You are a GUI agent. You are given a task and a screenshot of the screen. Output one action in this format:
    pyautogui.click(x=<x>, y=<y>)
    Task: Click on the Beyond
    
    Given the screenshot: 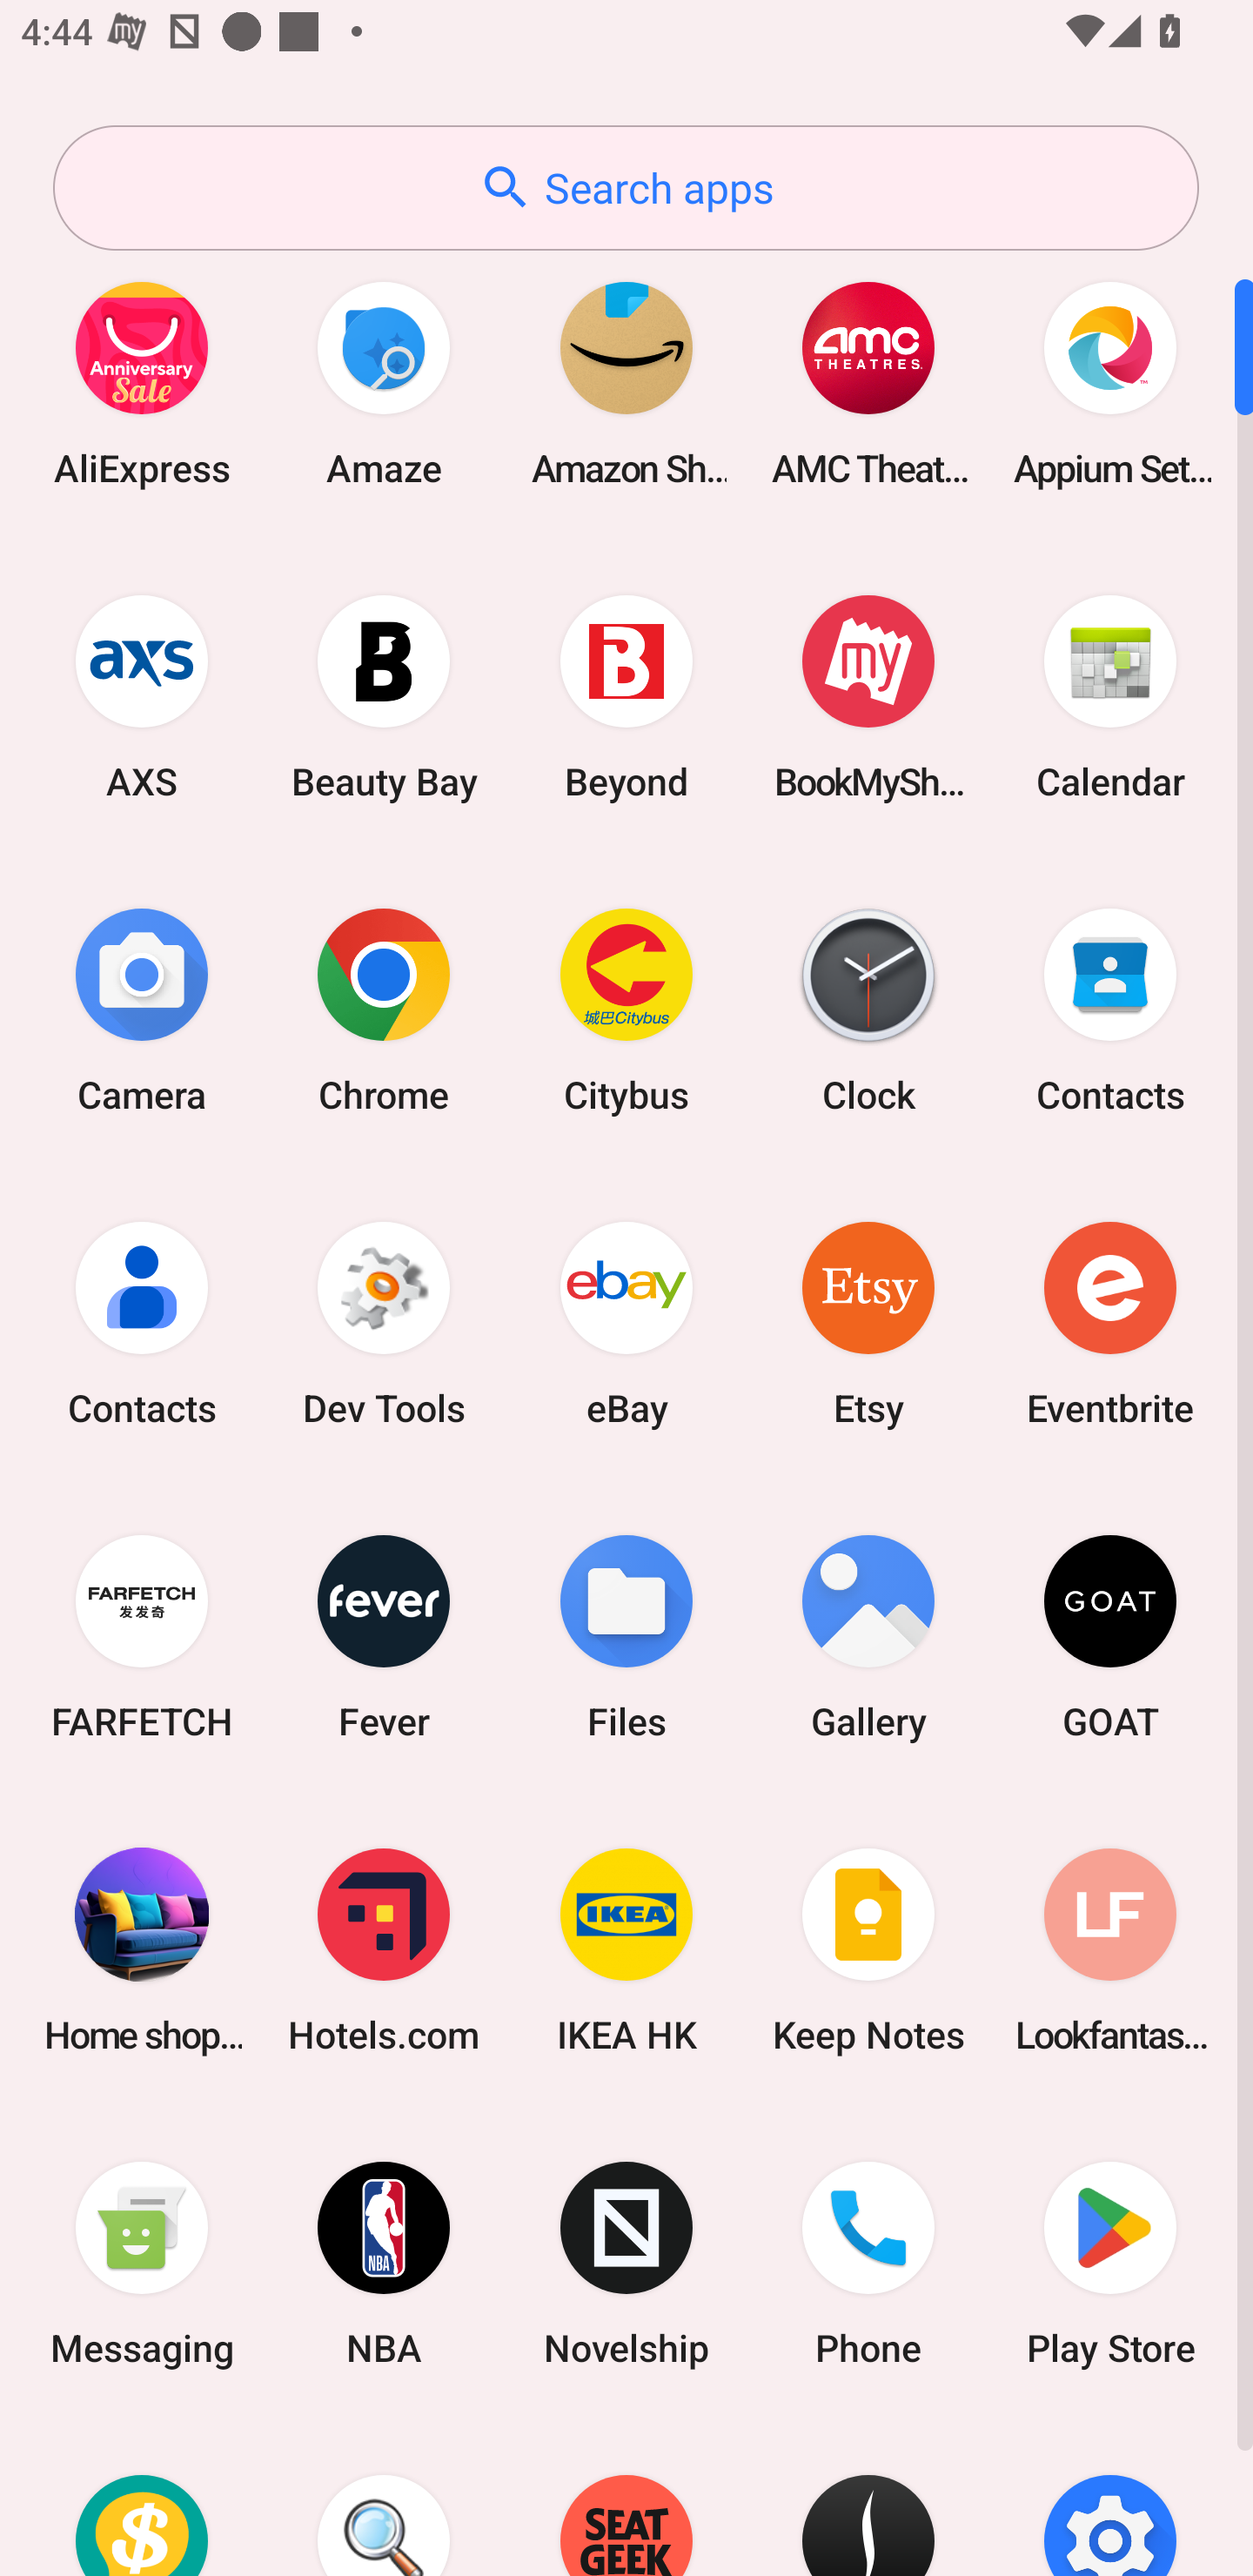 What is the action you would take?
    pyautogui.click(x=626, y=696)
    